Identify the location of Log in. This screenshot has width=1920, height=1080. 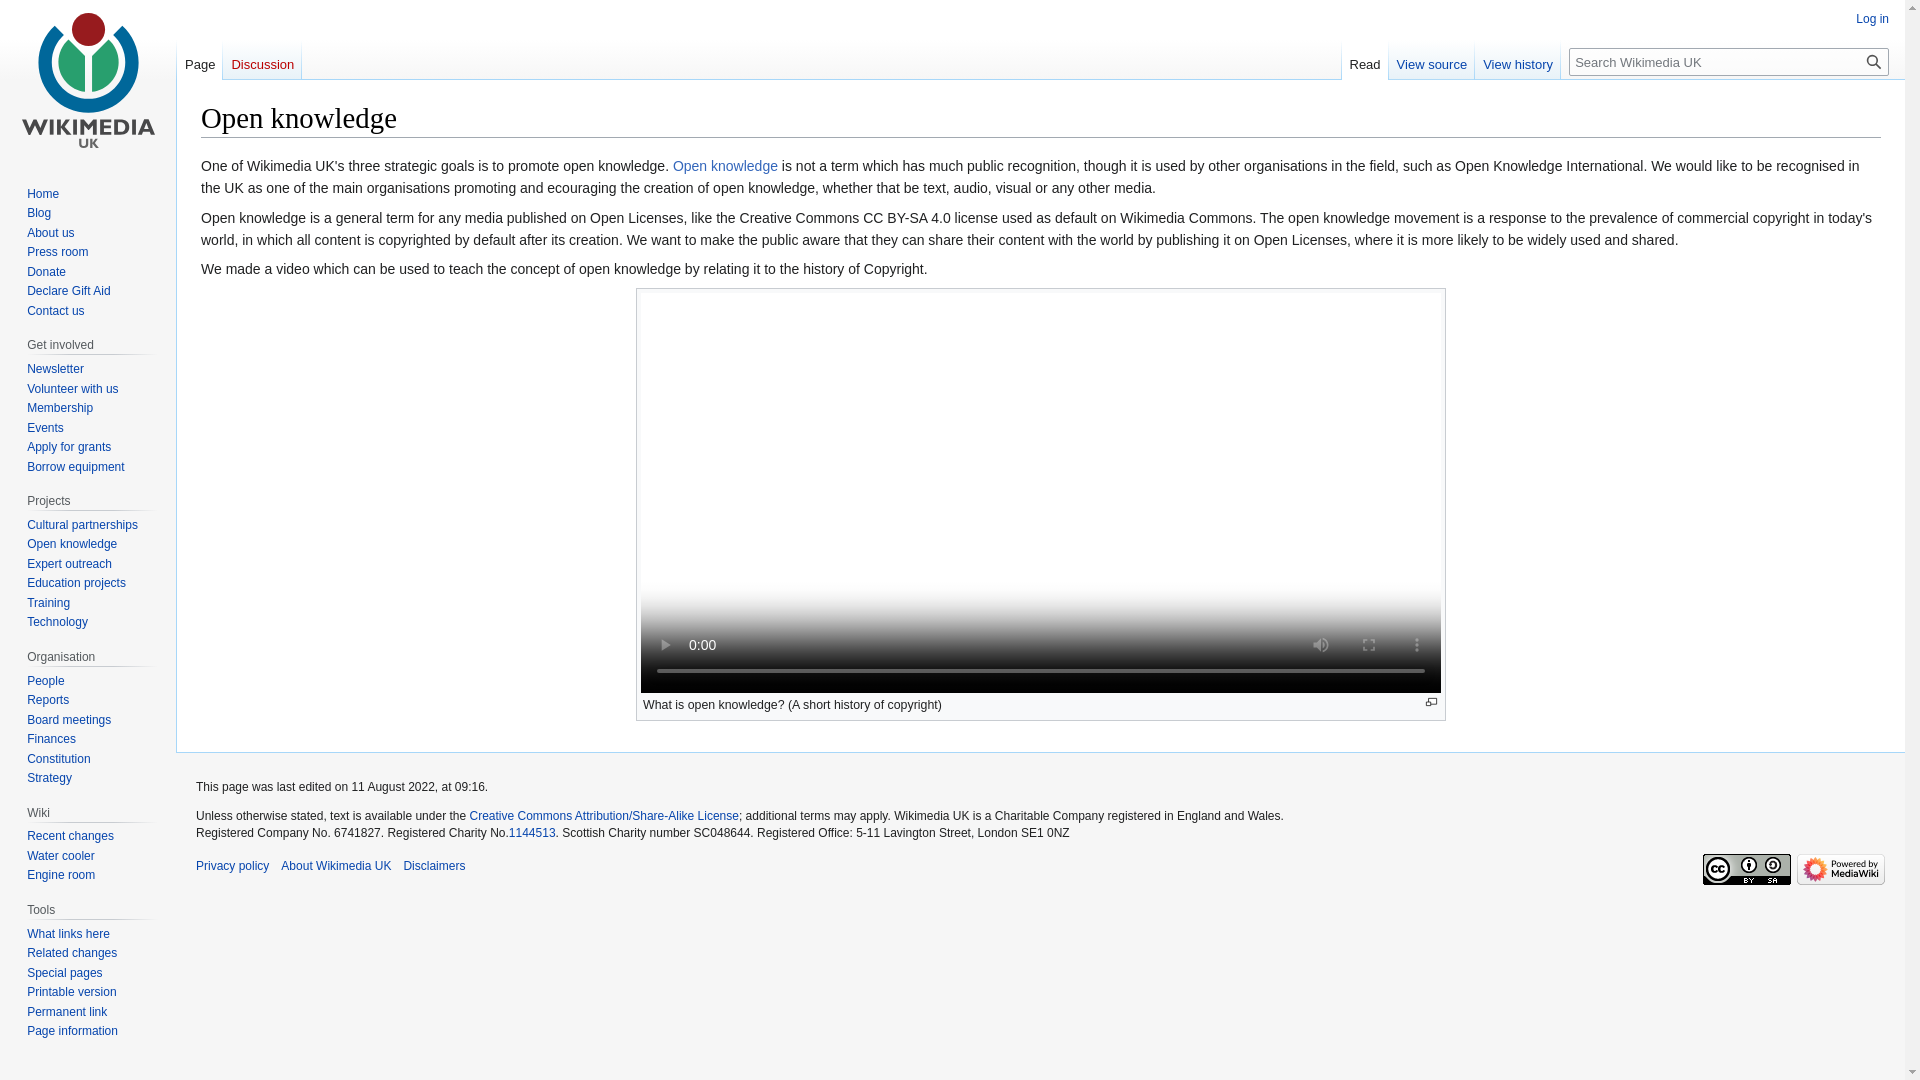
(1872, 18).